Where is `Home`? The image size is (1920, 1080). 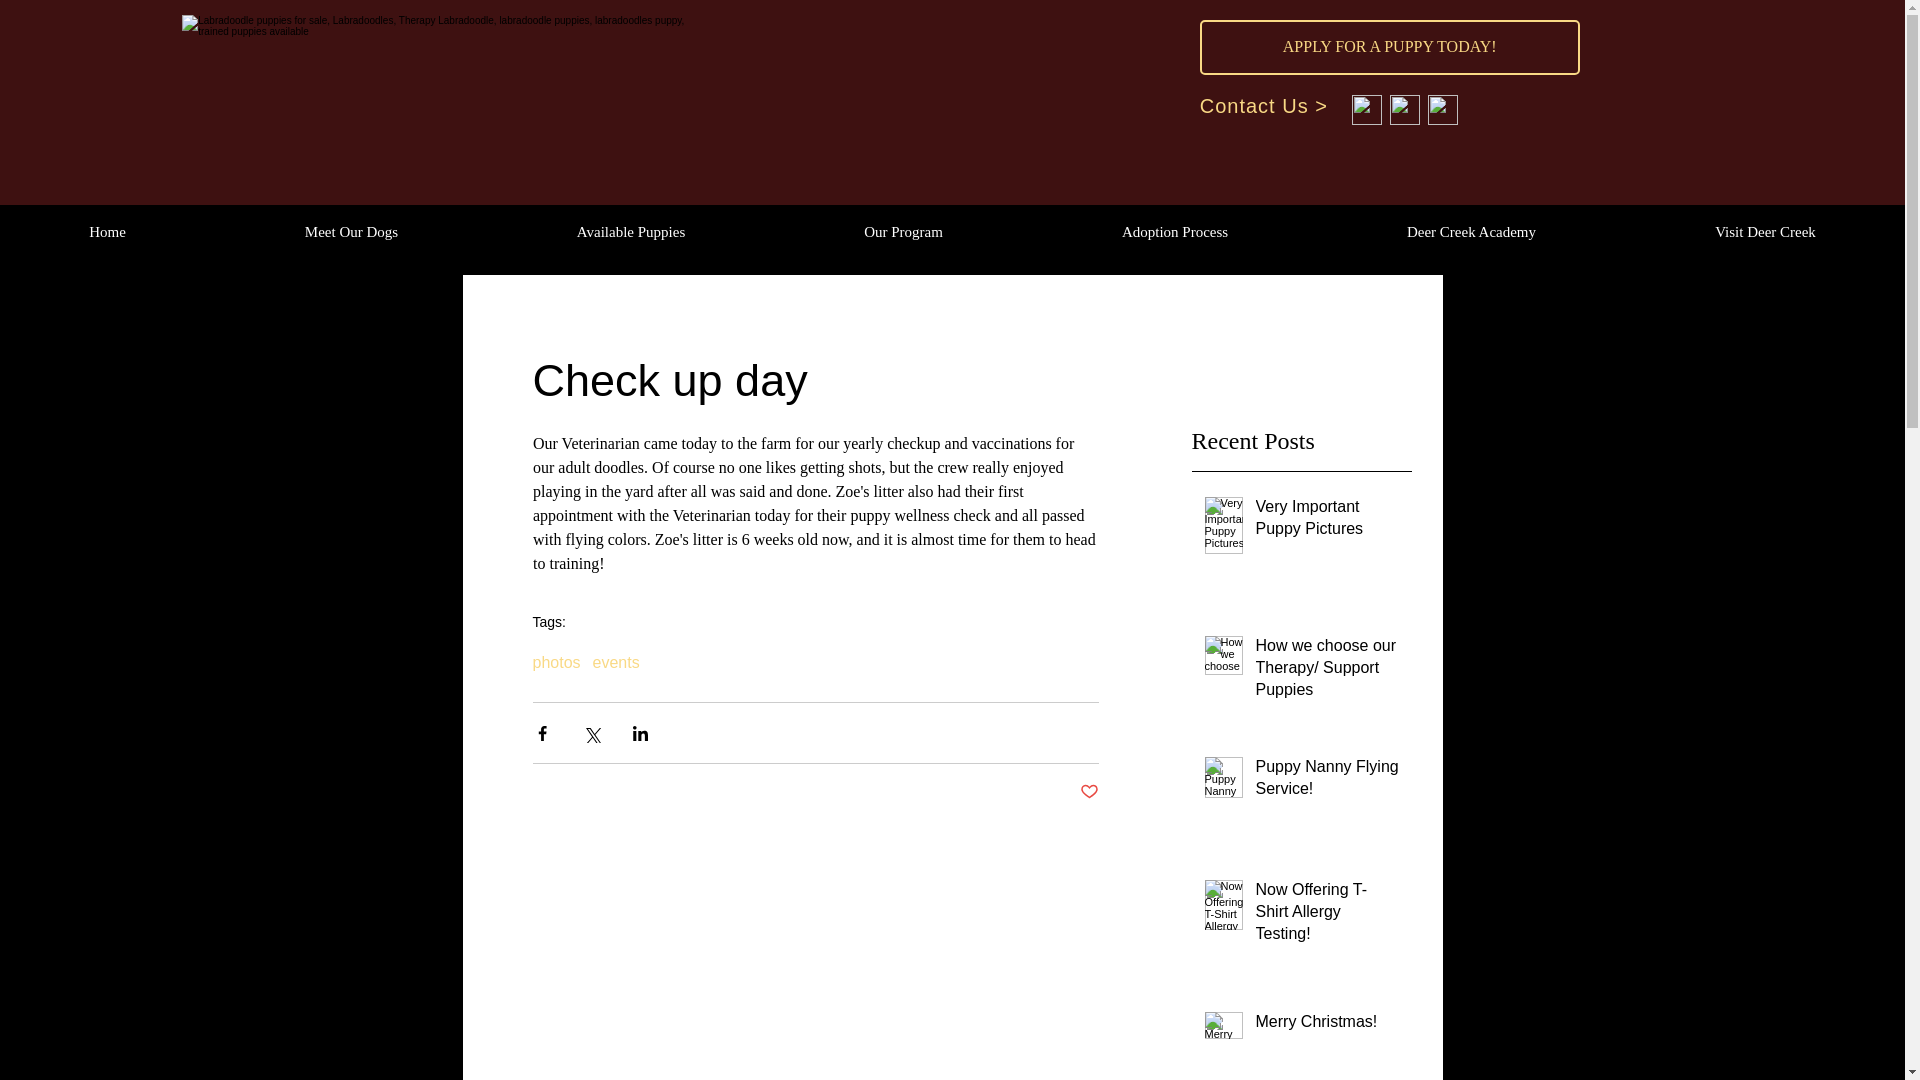 Home is located at coordinates (108, 232).